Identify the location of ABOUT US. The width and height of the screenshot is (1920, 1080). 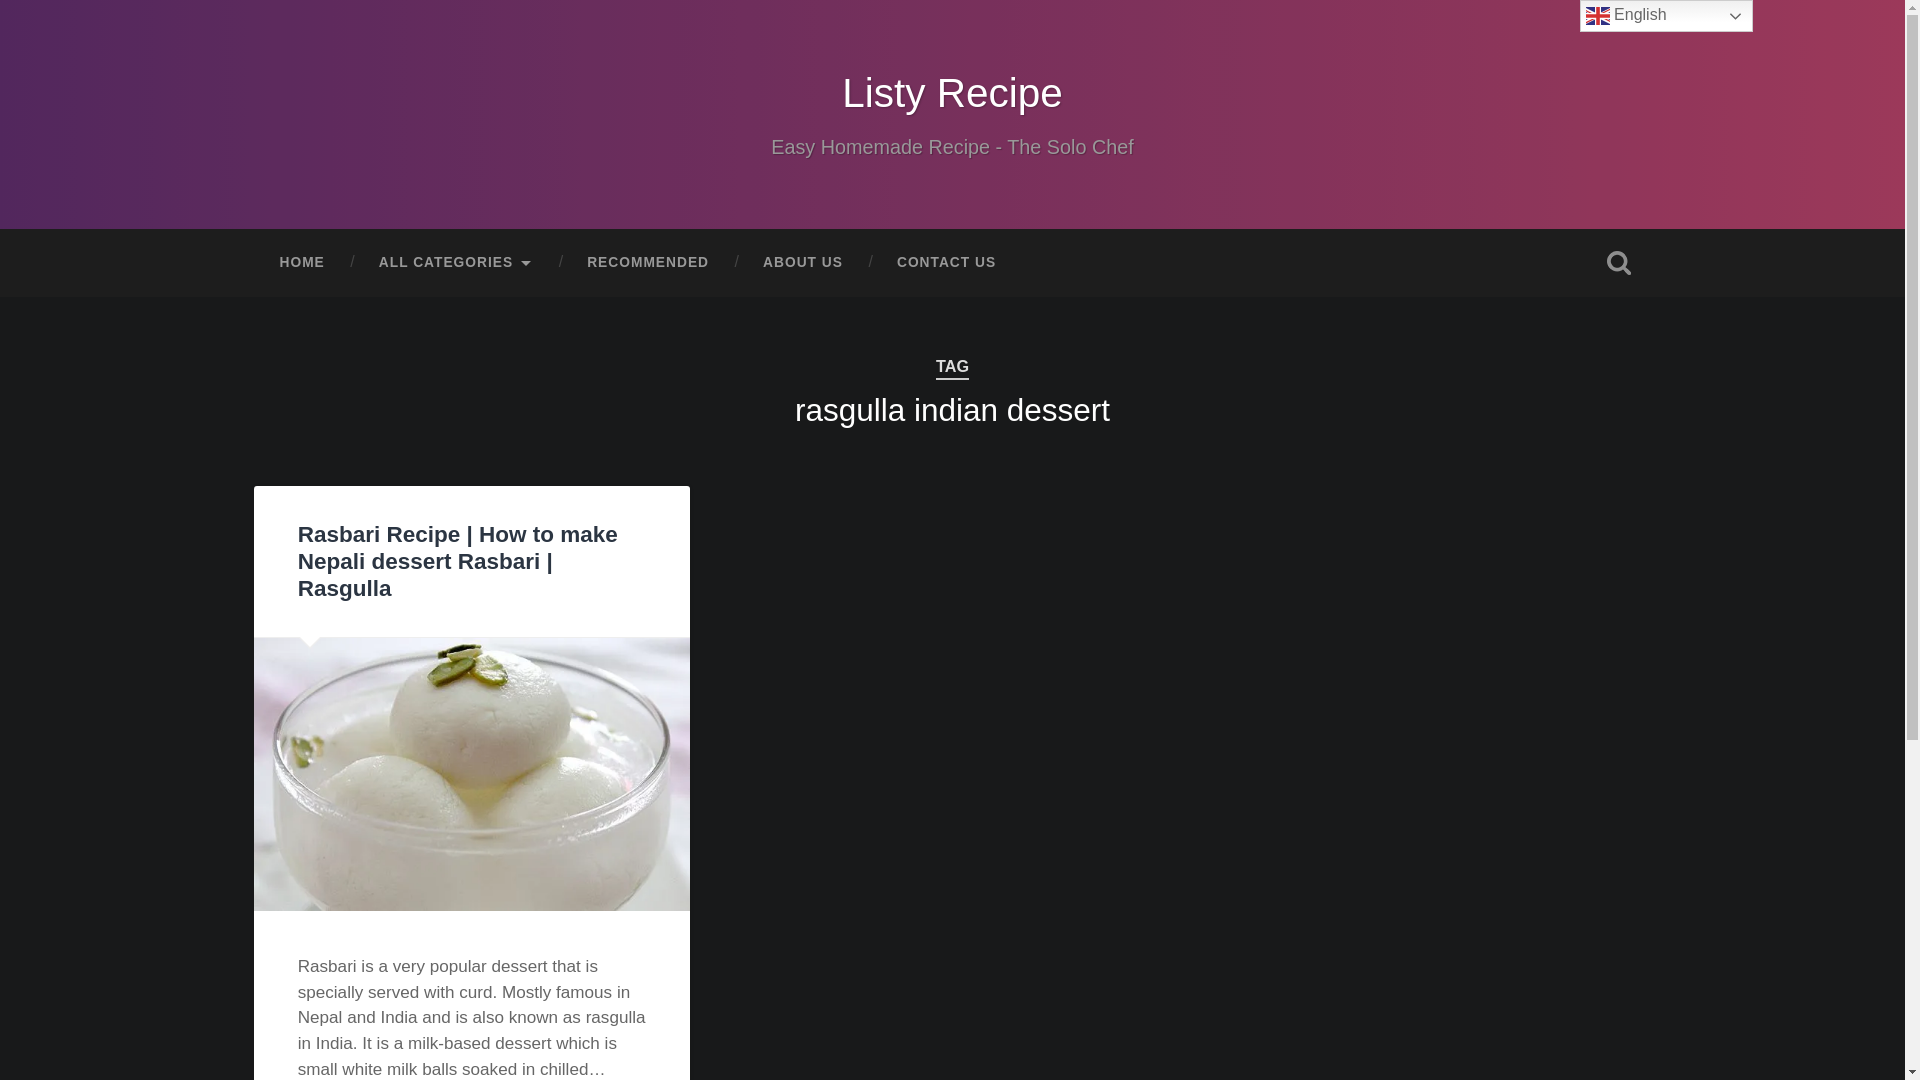
(802, 262).